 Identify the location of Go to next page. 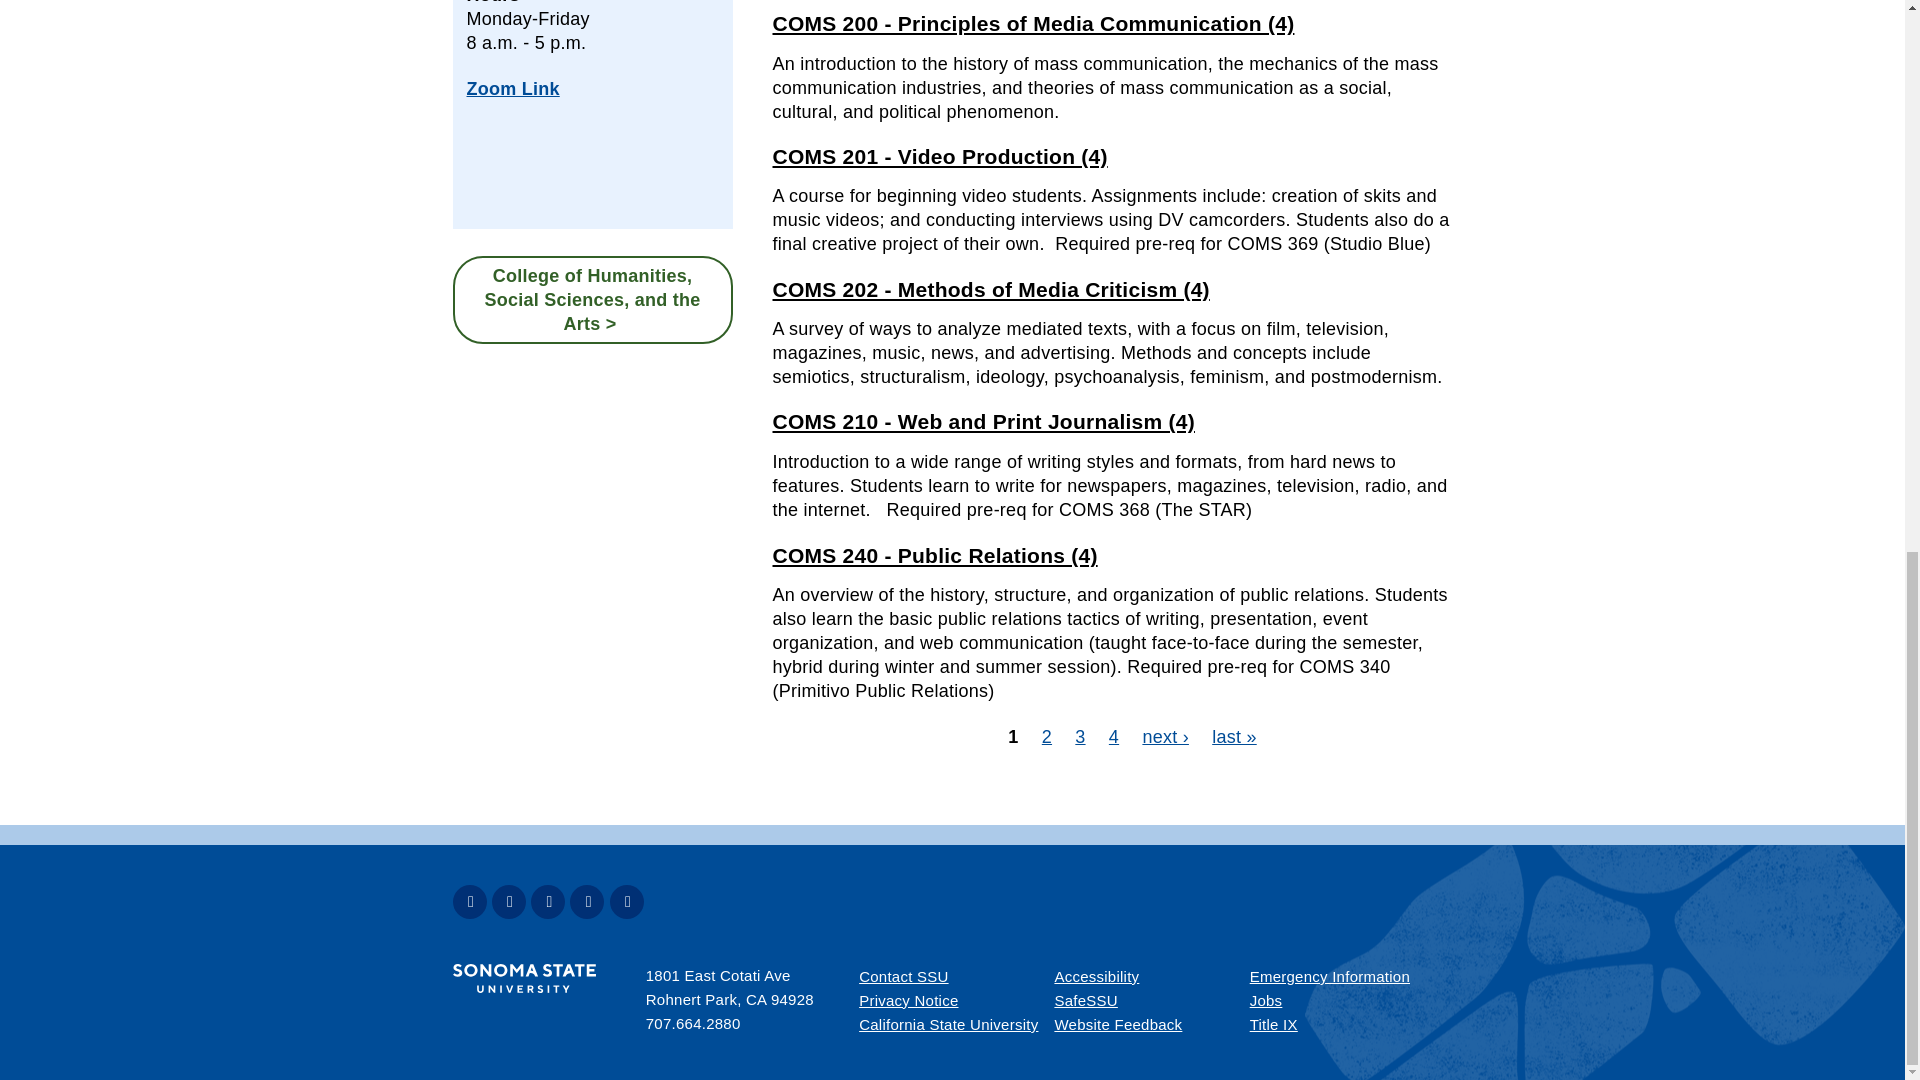
(1165, 736).